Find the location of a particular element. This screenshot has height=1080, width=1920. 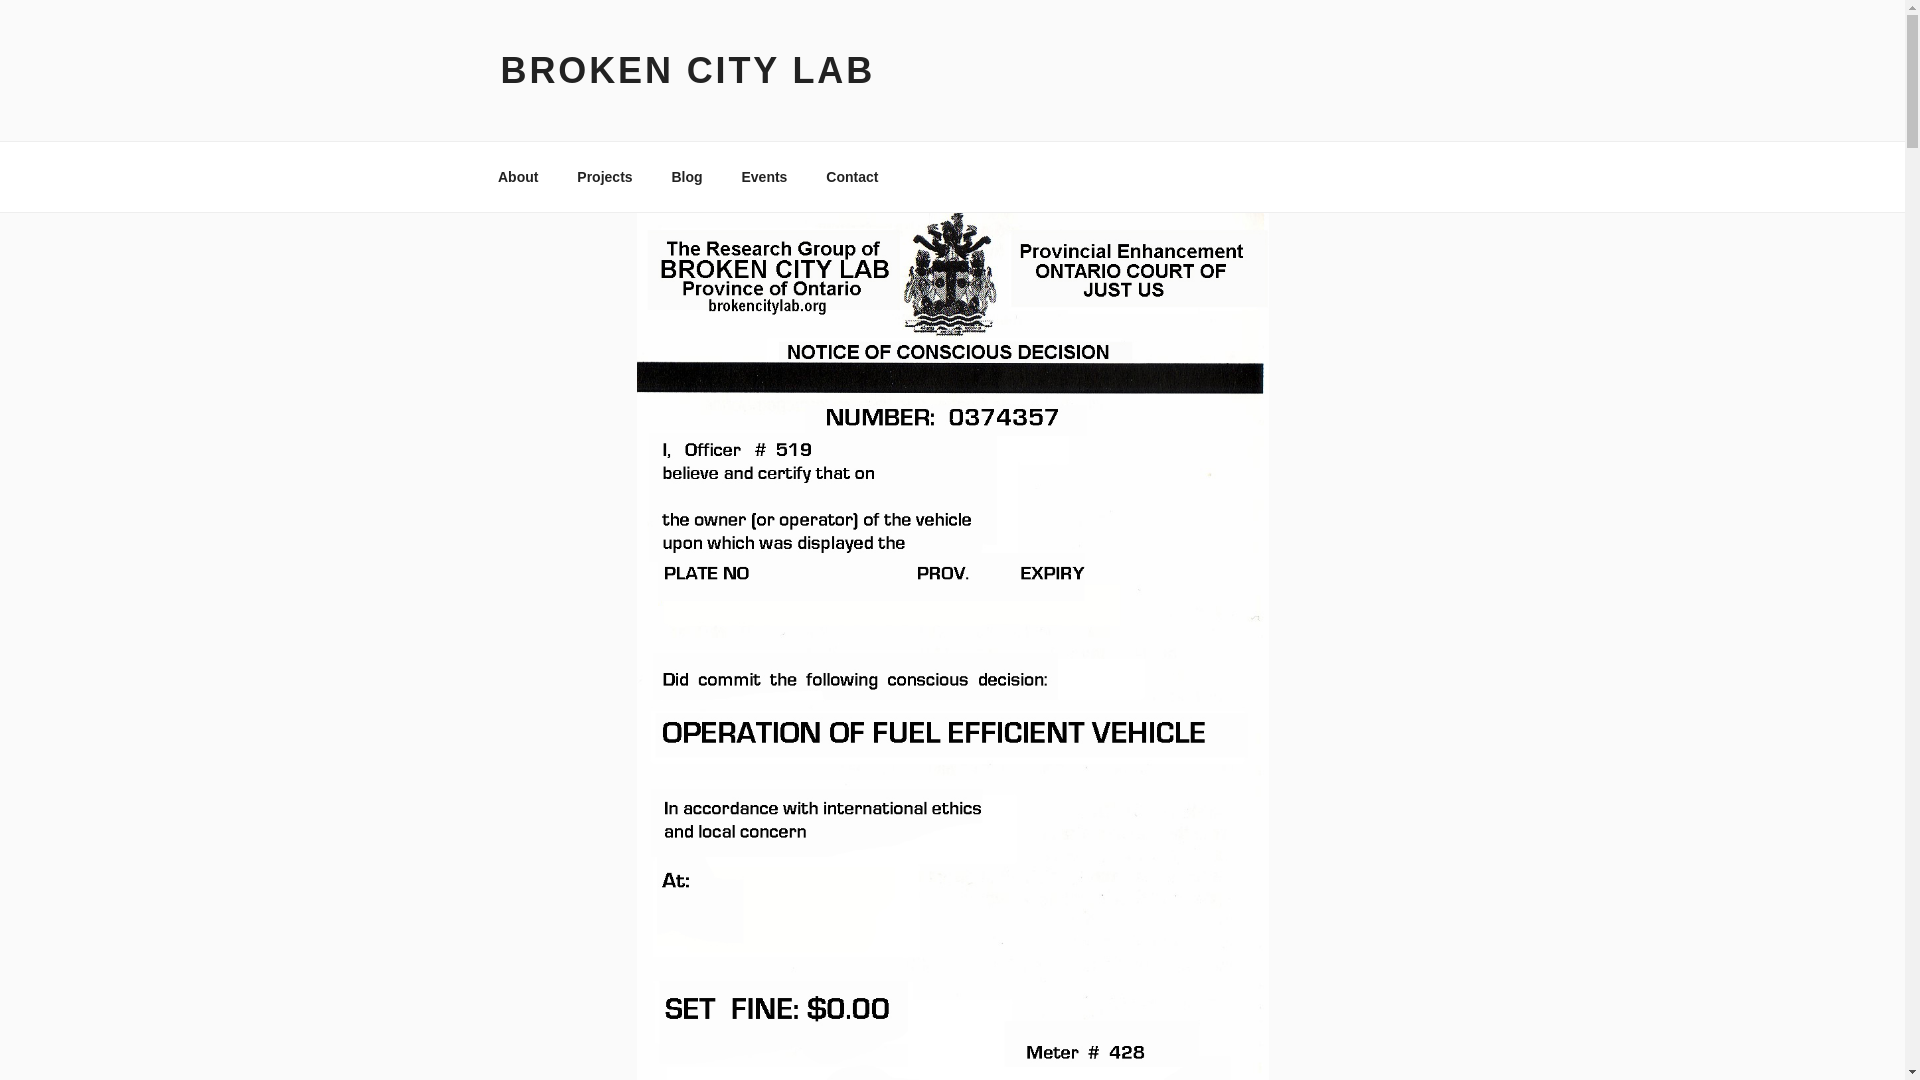

Blog is located at coordinates (687, 176).